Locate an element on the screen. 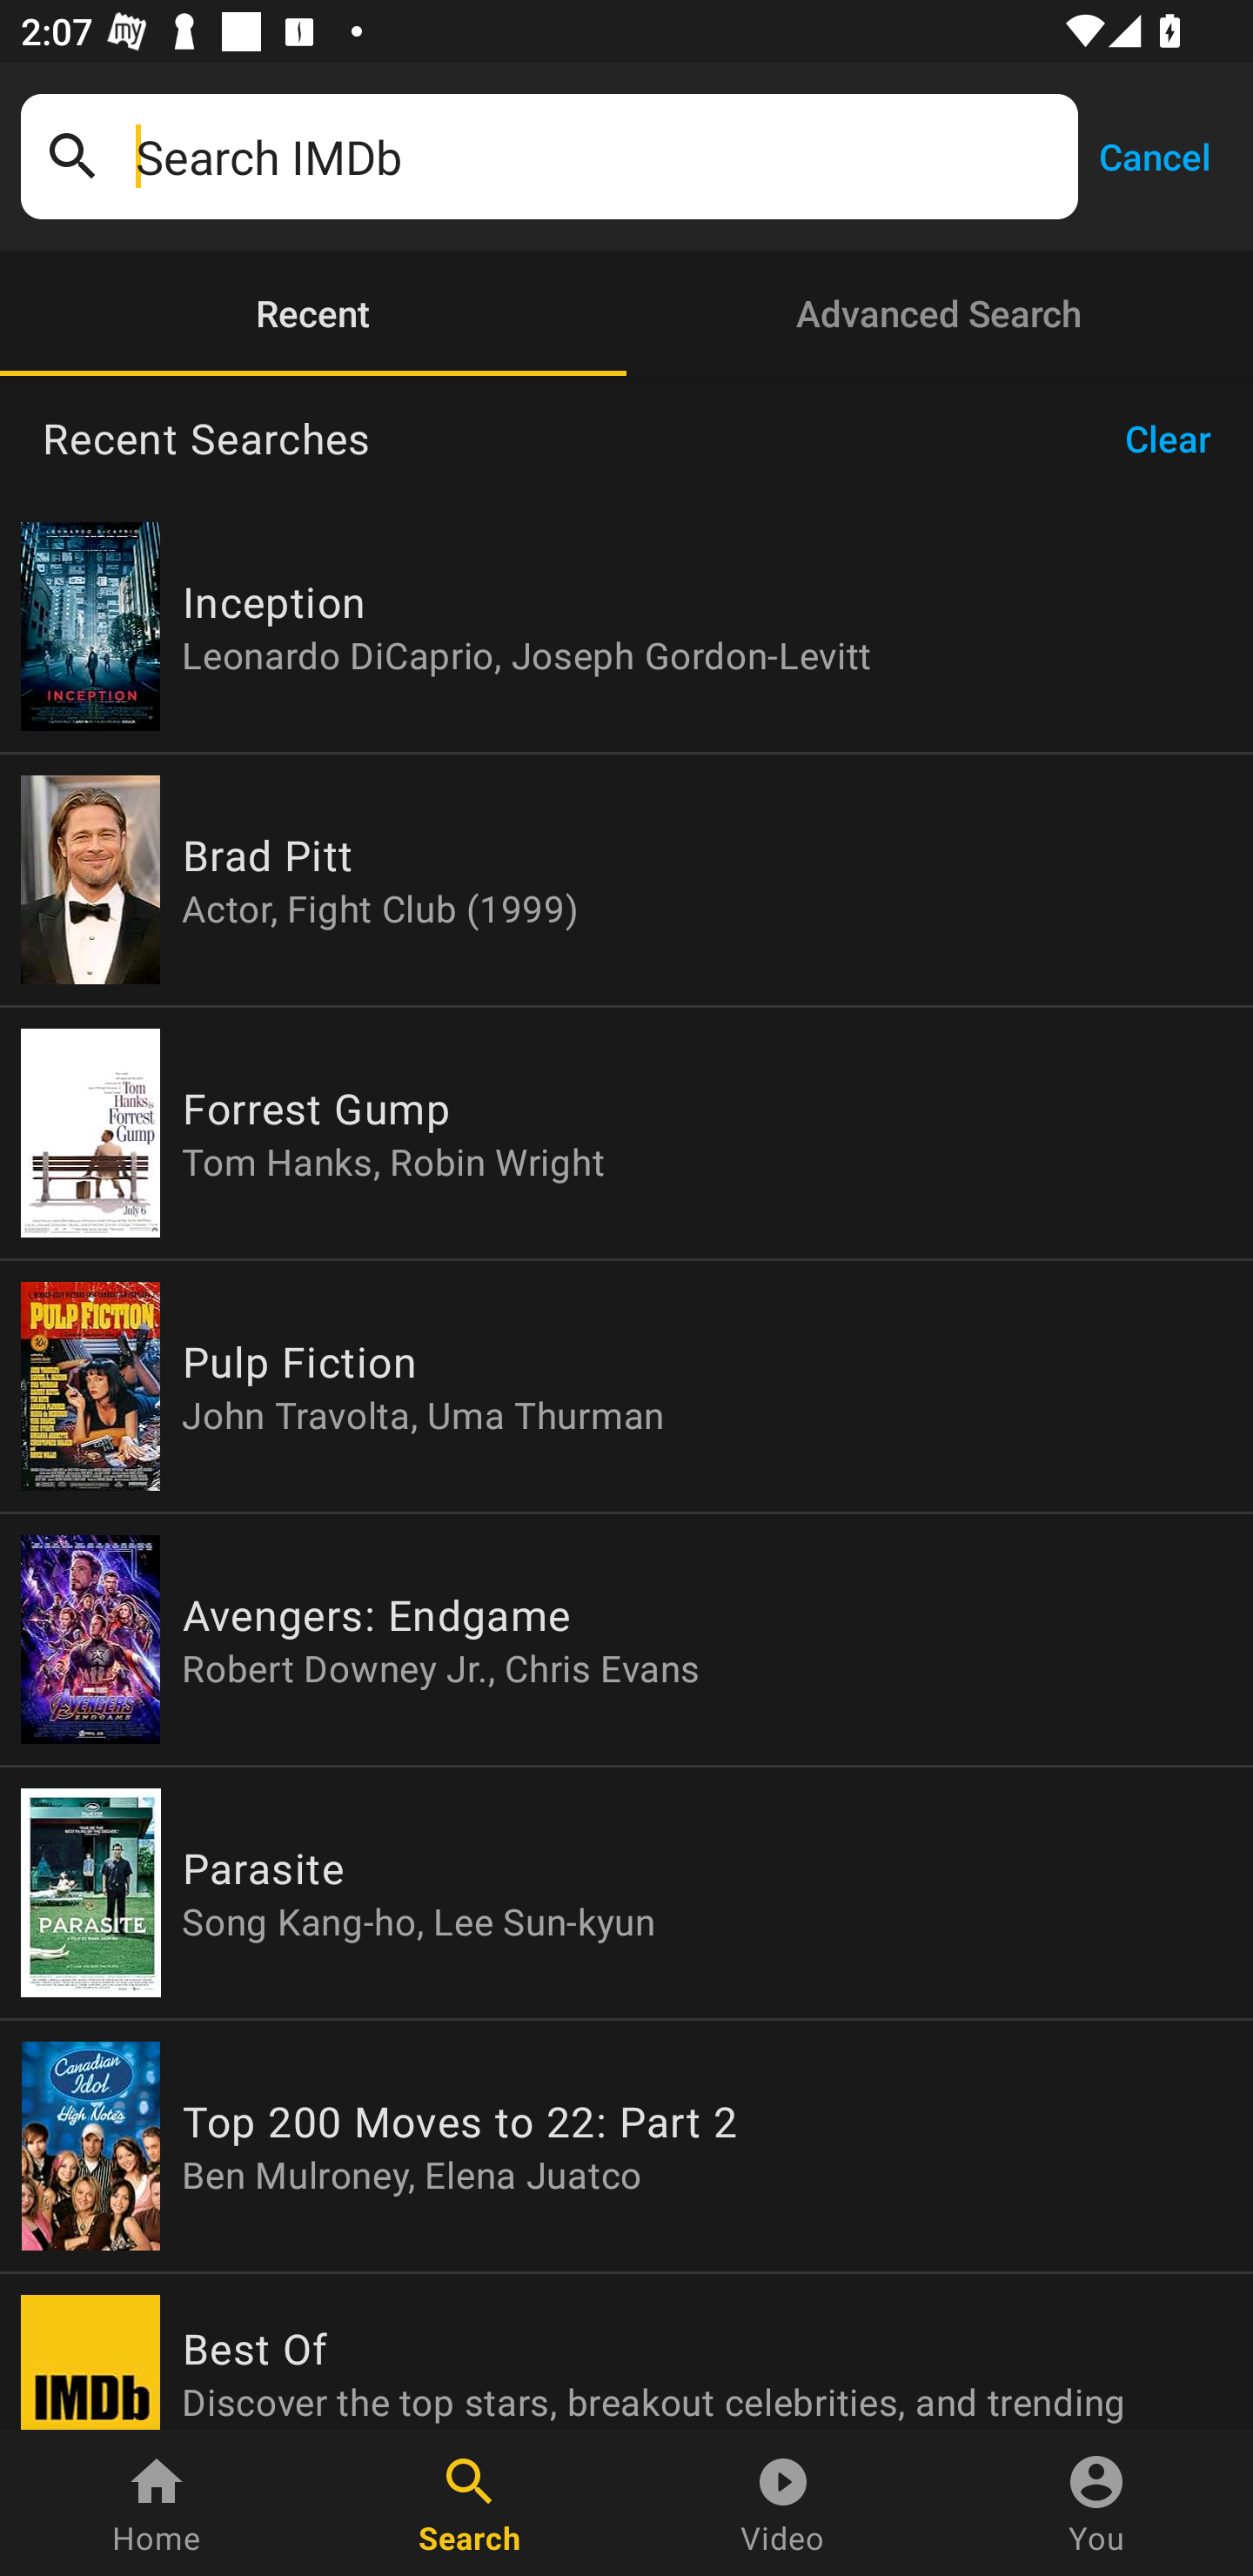 This screenshot has height=2576, width=1253. Video is located at coordinates (783, 2503).